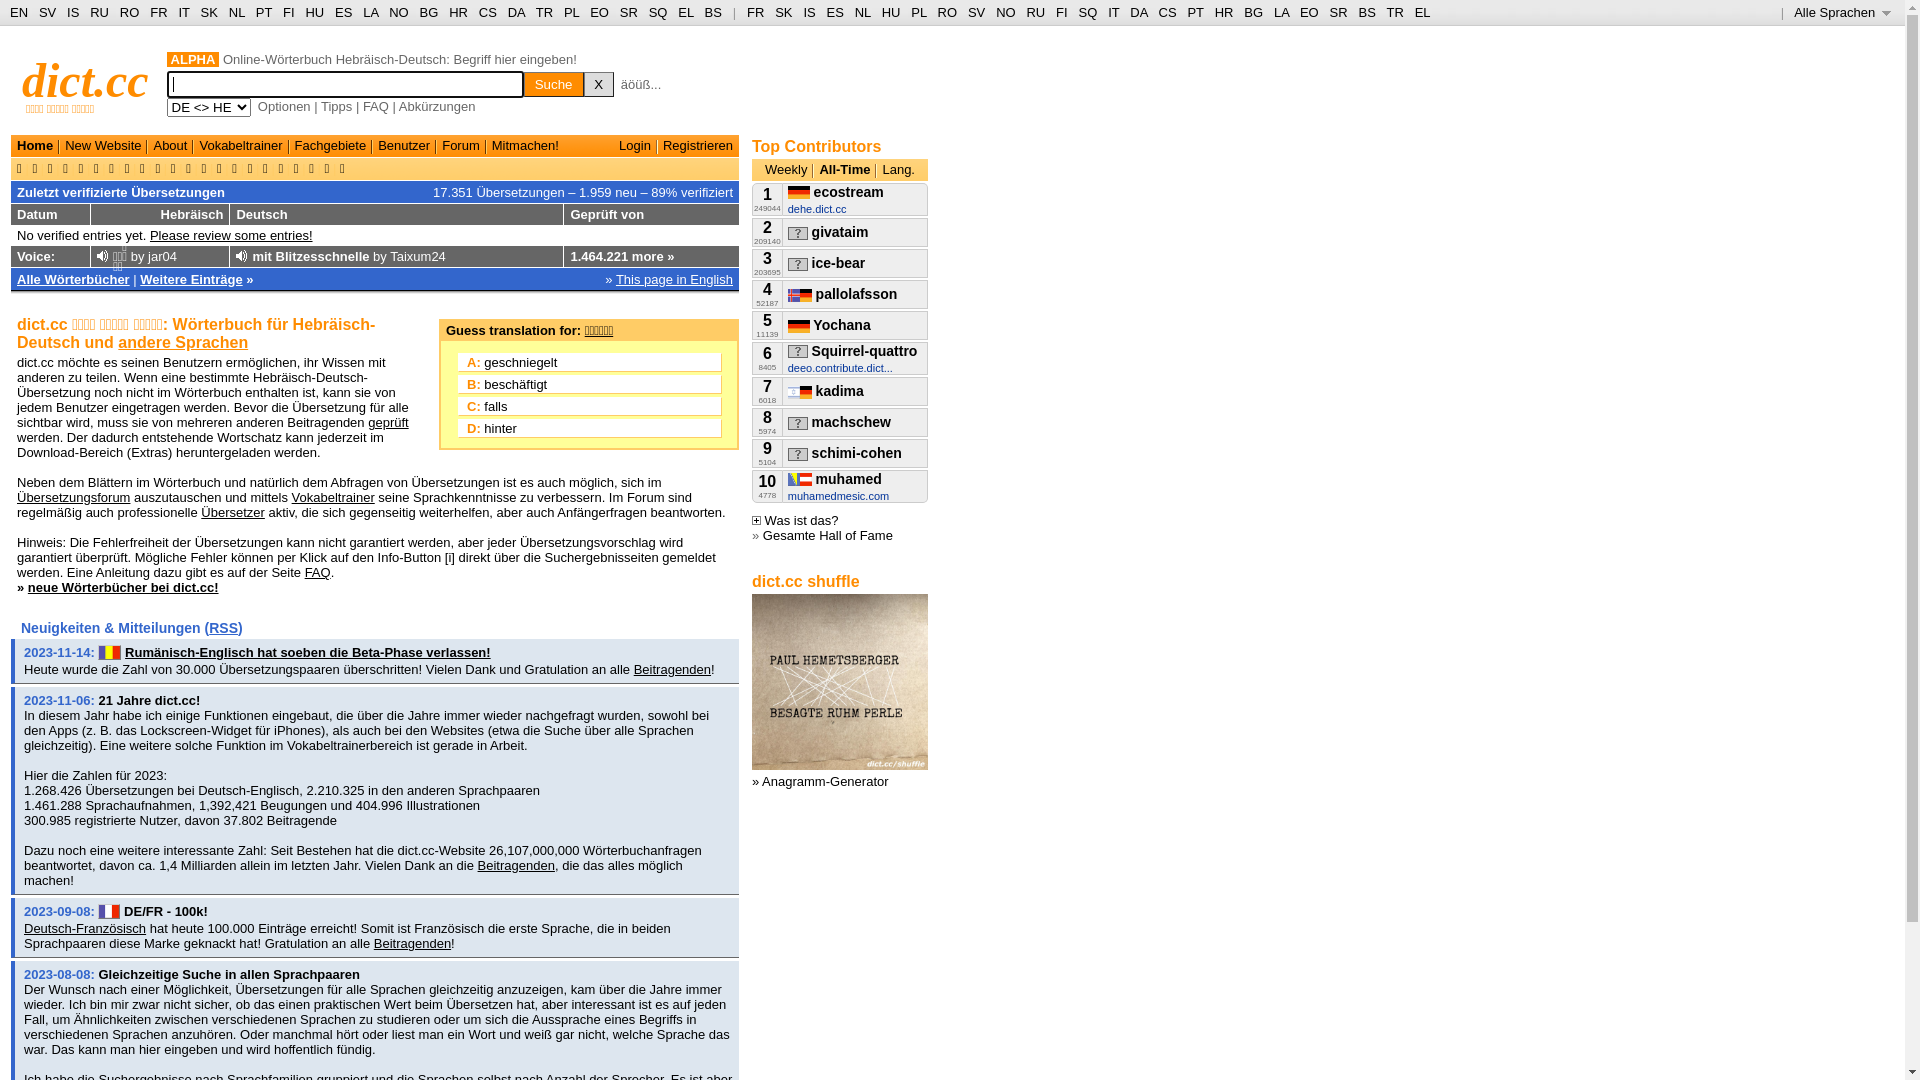  What do you see at coordinates (1036, 12) in the screenshot?
I see `RU` at bounding box center [1036, 12].